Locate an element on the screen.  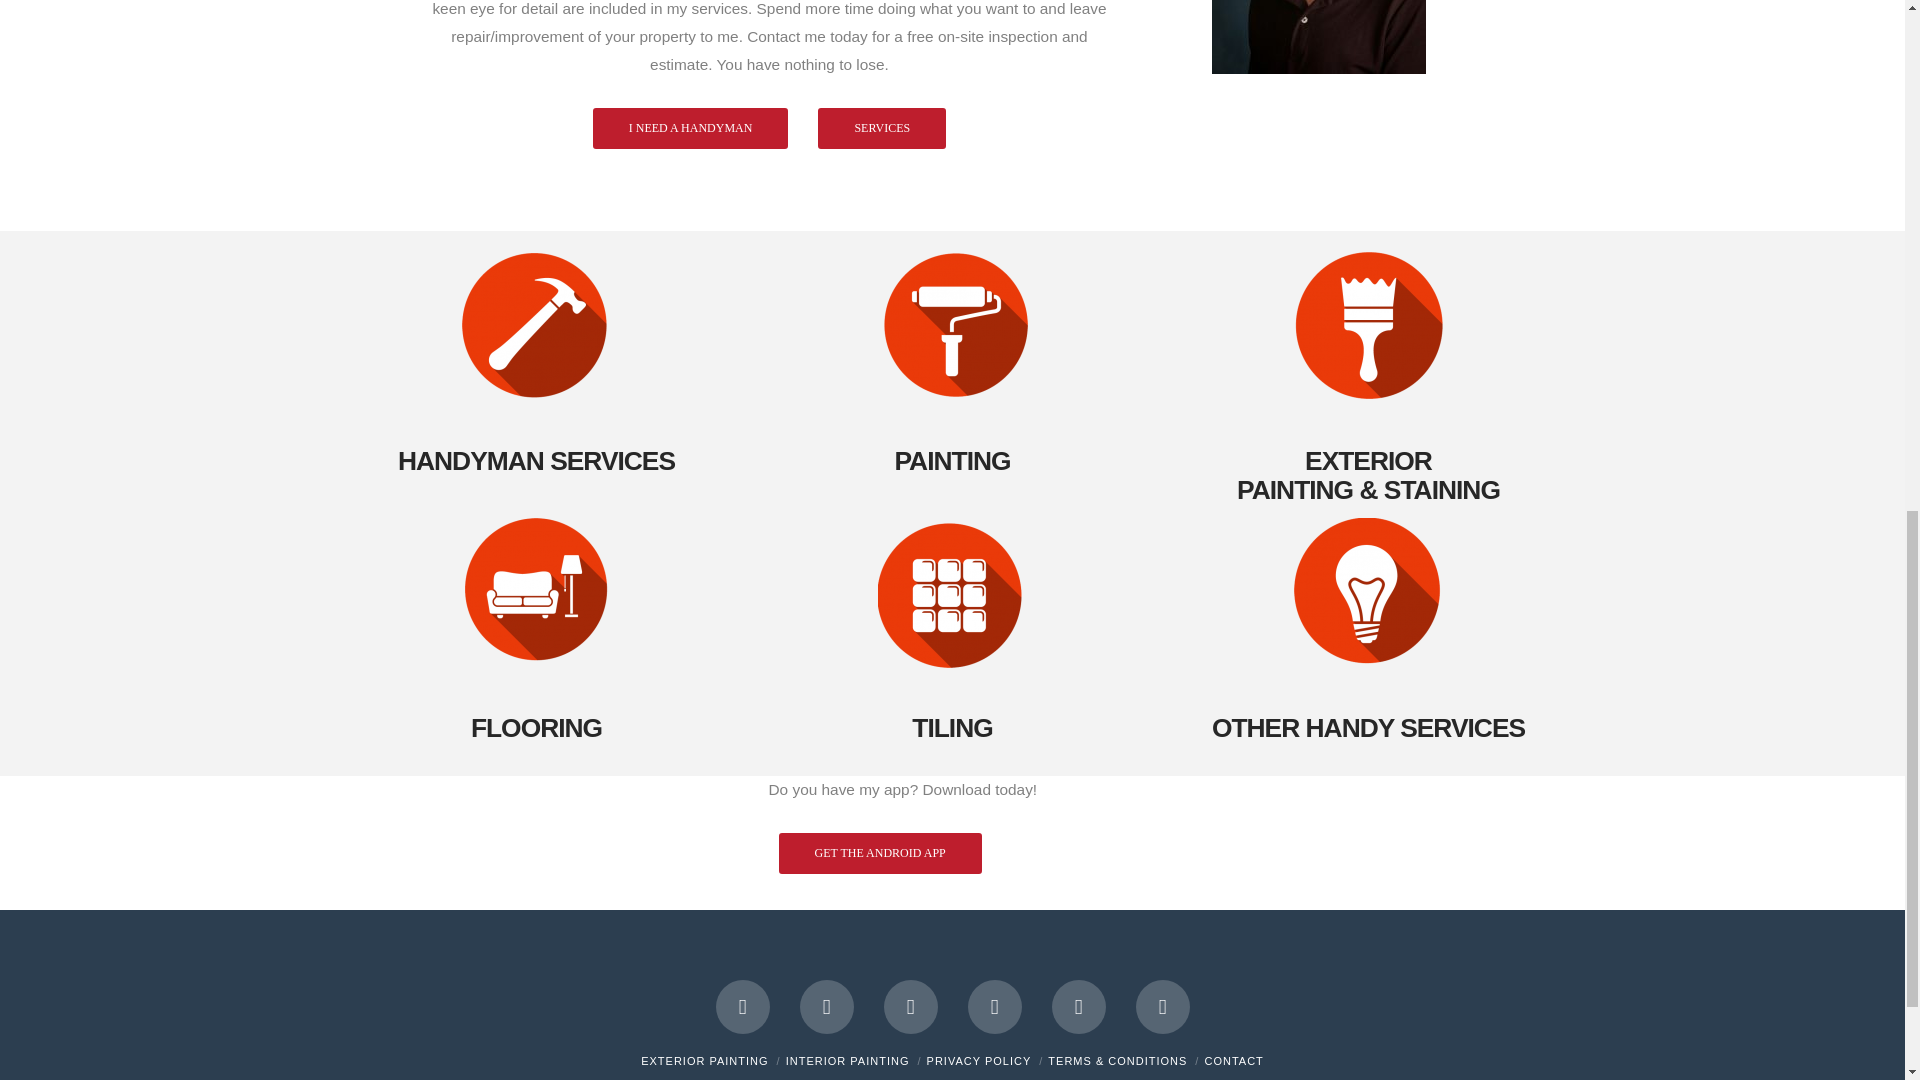
I NEED A HANDYMAN is located at coordinates (691, 128).